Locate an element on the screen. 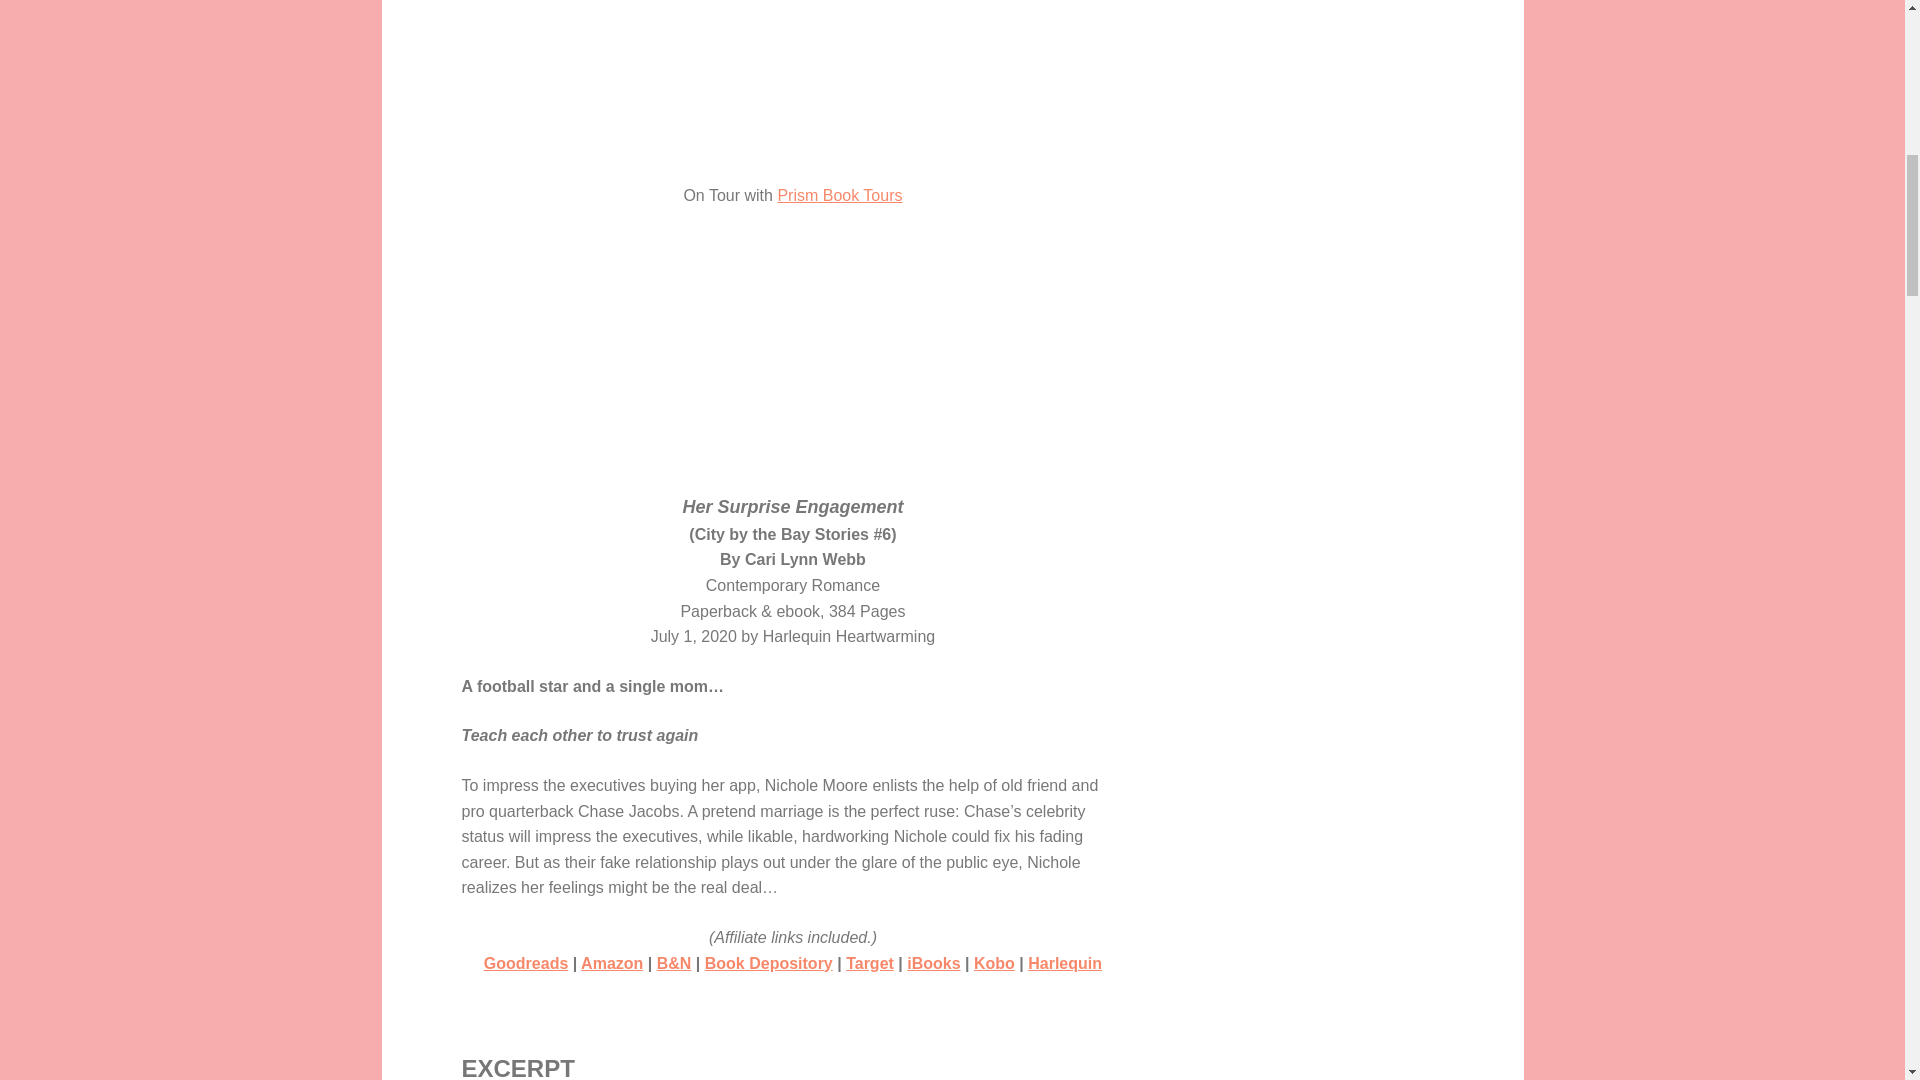 Image resolution: width=1920 pixels, height=1080 pixels. Harlequin is located at coordinates (1064, 963).